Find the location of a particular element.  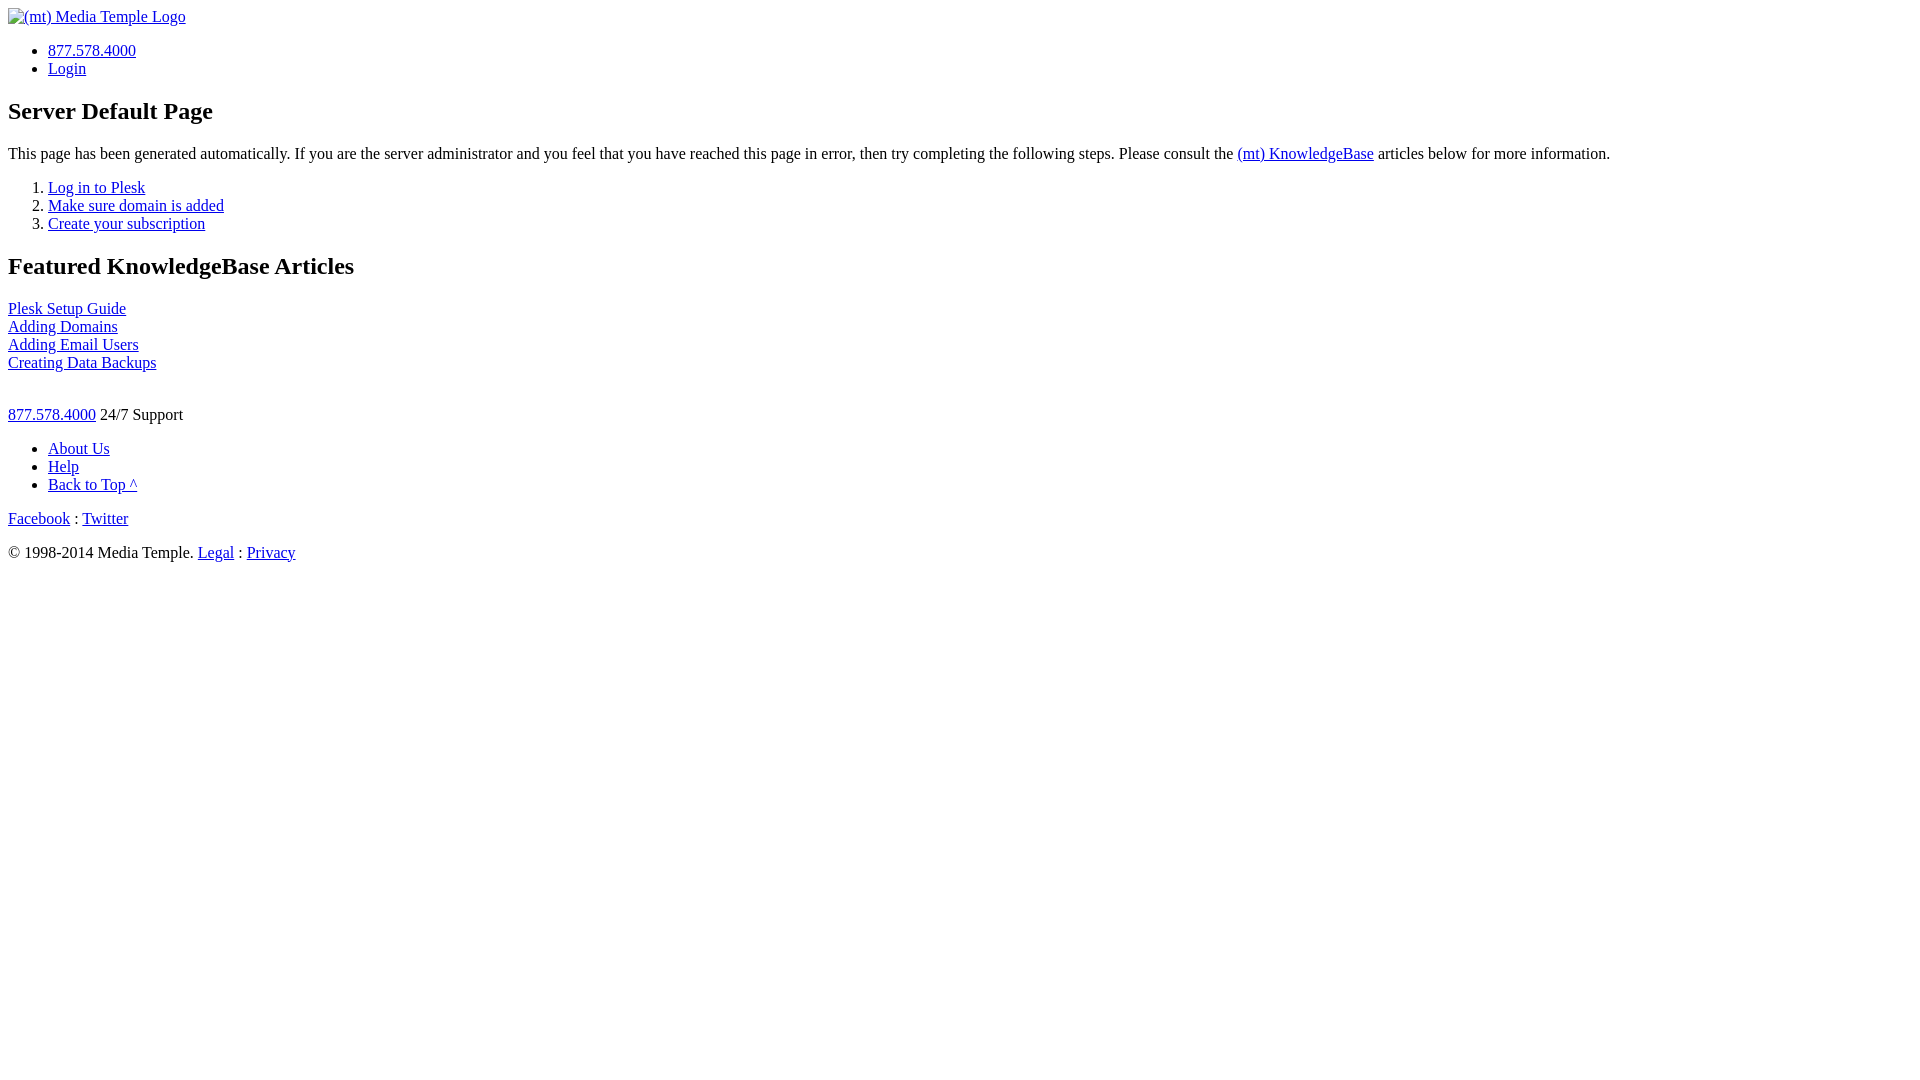

Privacy is located at coordinates (271, 552).